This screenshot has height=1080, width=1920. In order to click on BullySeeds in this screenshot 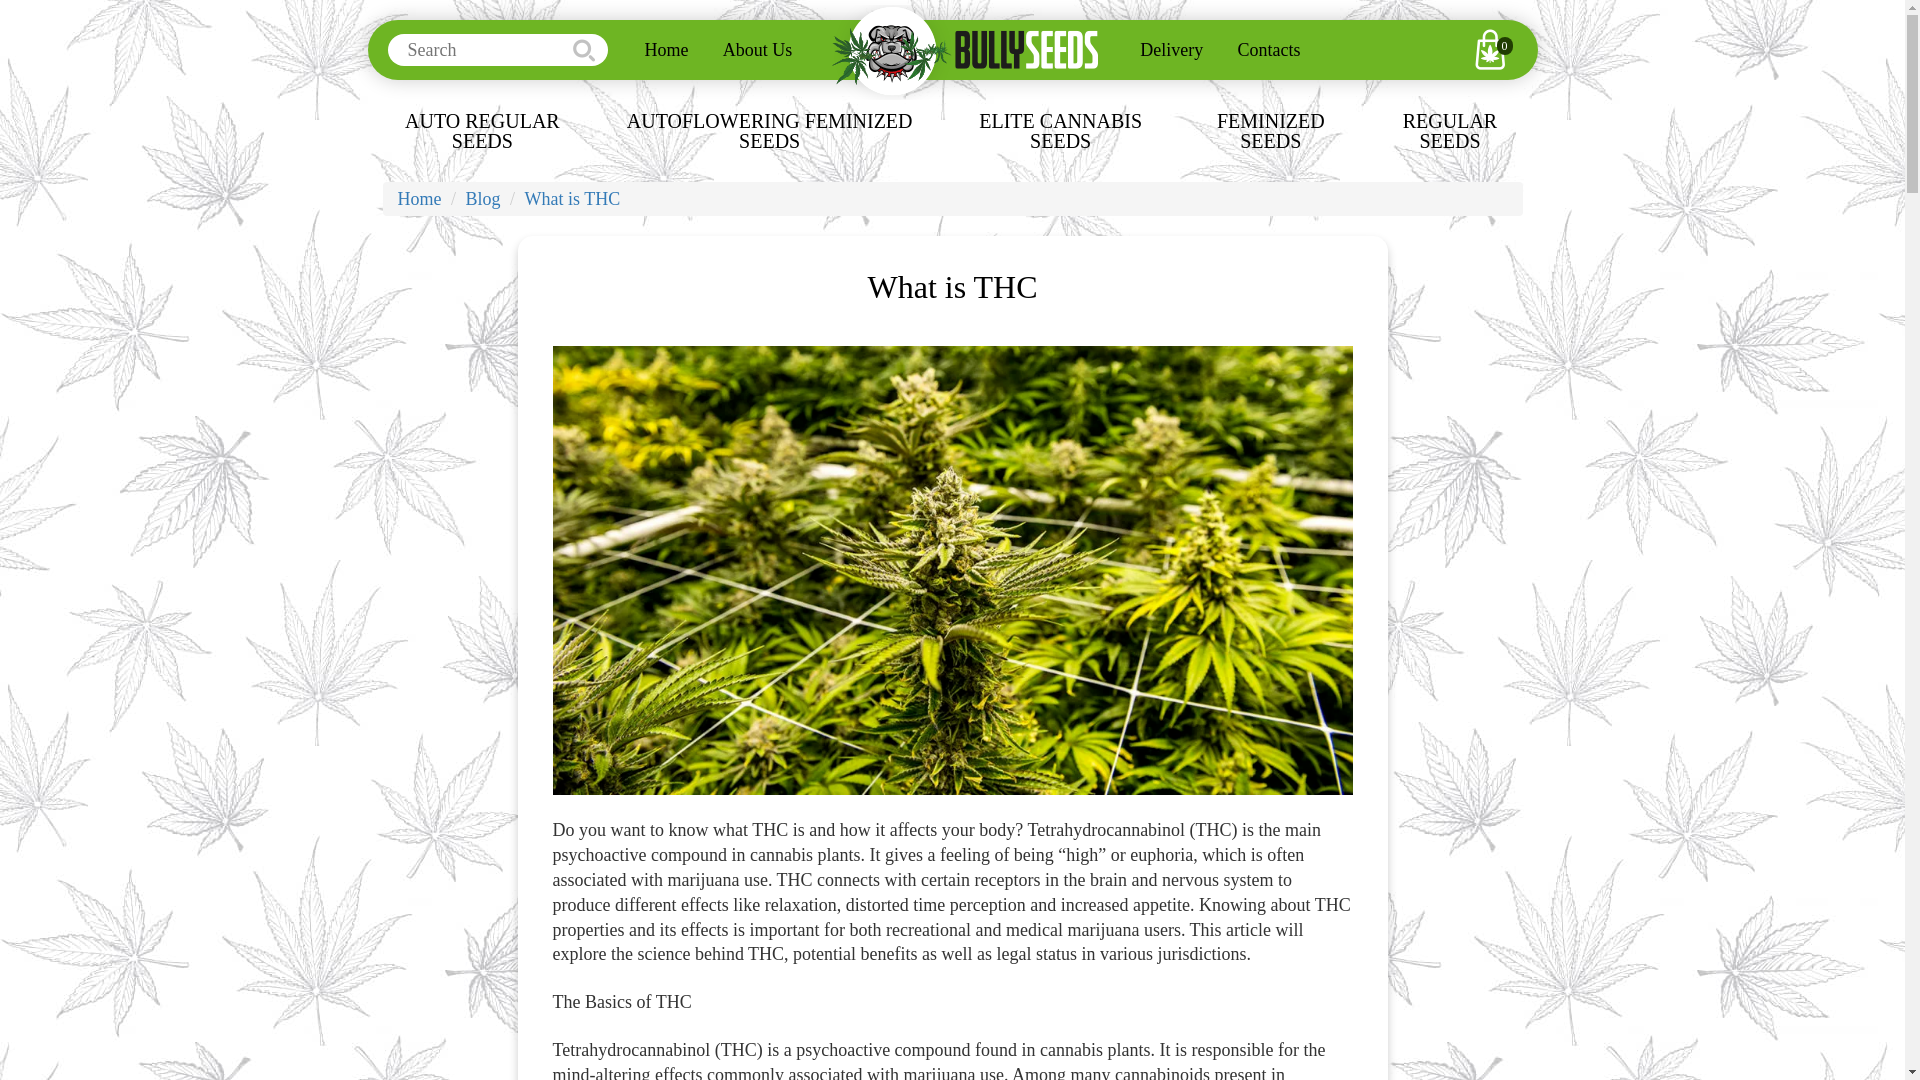, I will do `click(965, 52)`.